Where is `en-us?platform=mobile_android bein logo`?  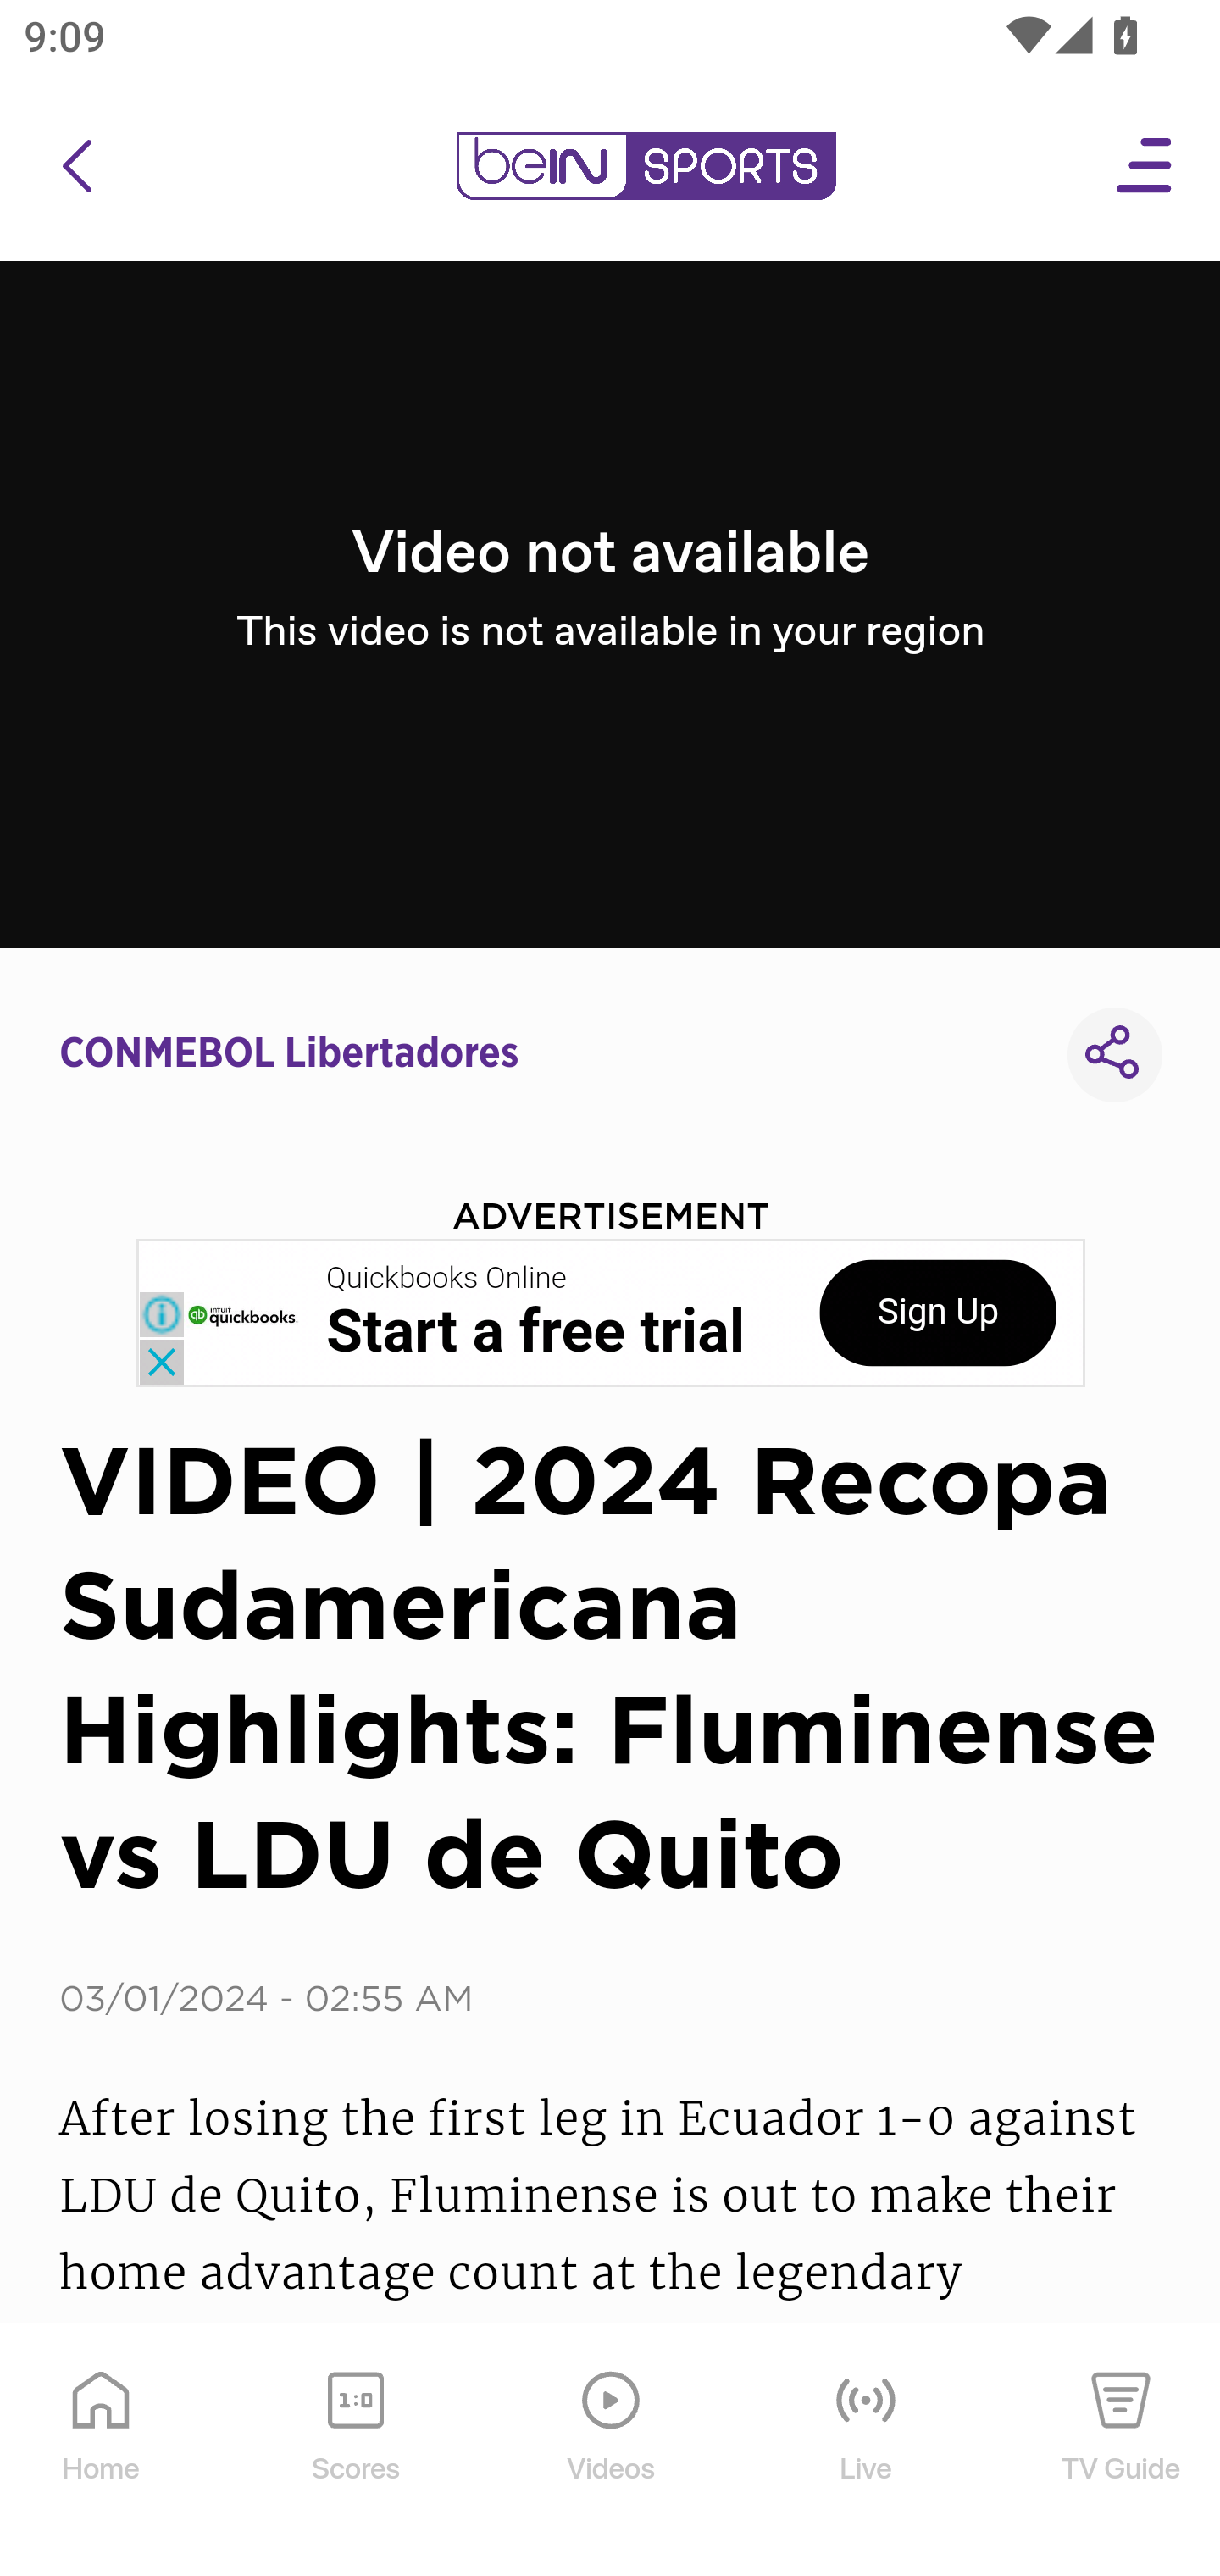
en-us?platform=mobile_android bein logo is located at coordinates (646, 166).